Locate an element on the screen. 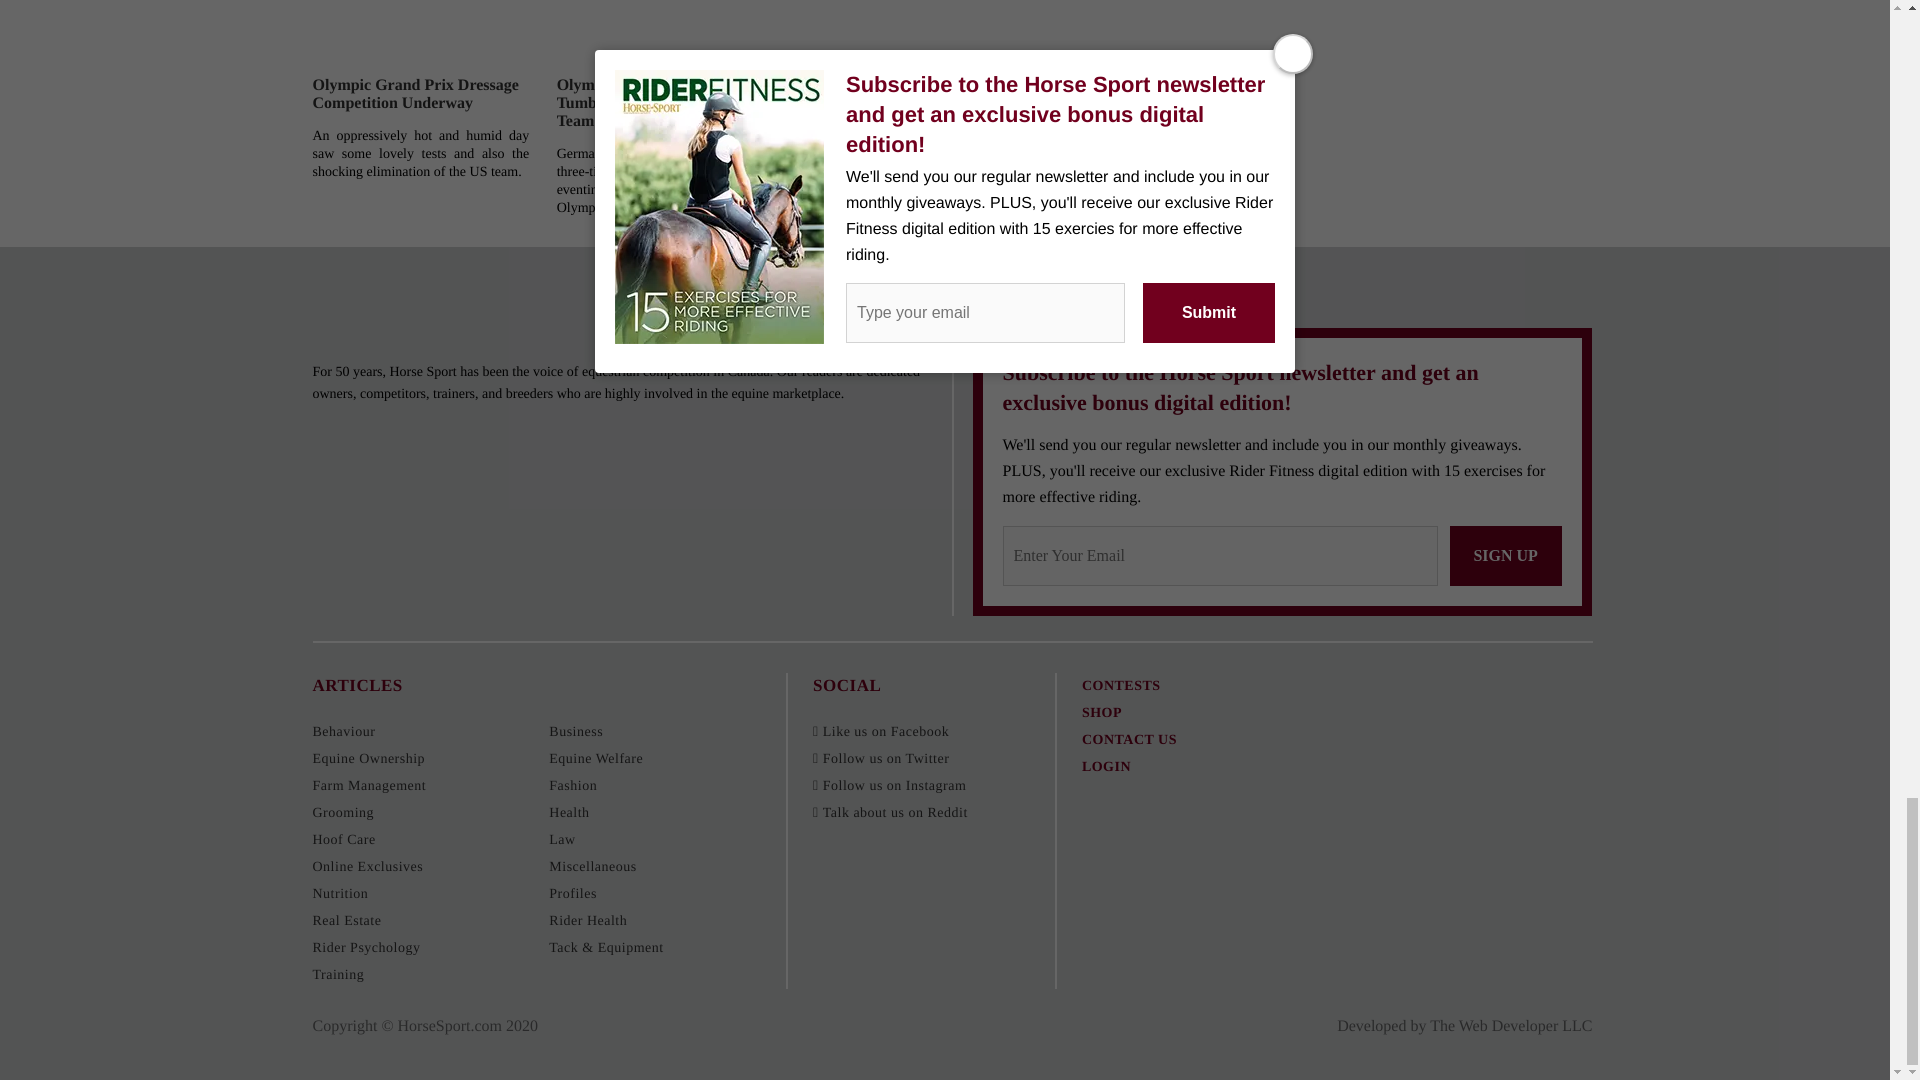  Olympic Grand Prix Dressage Competition Underway is located at coordinates (414, 94).